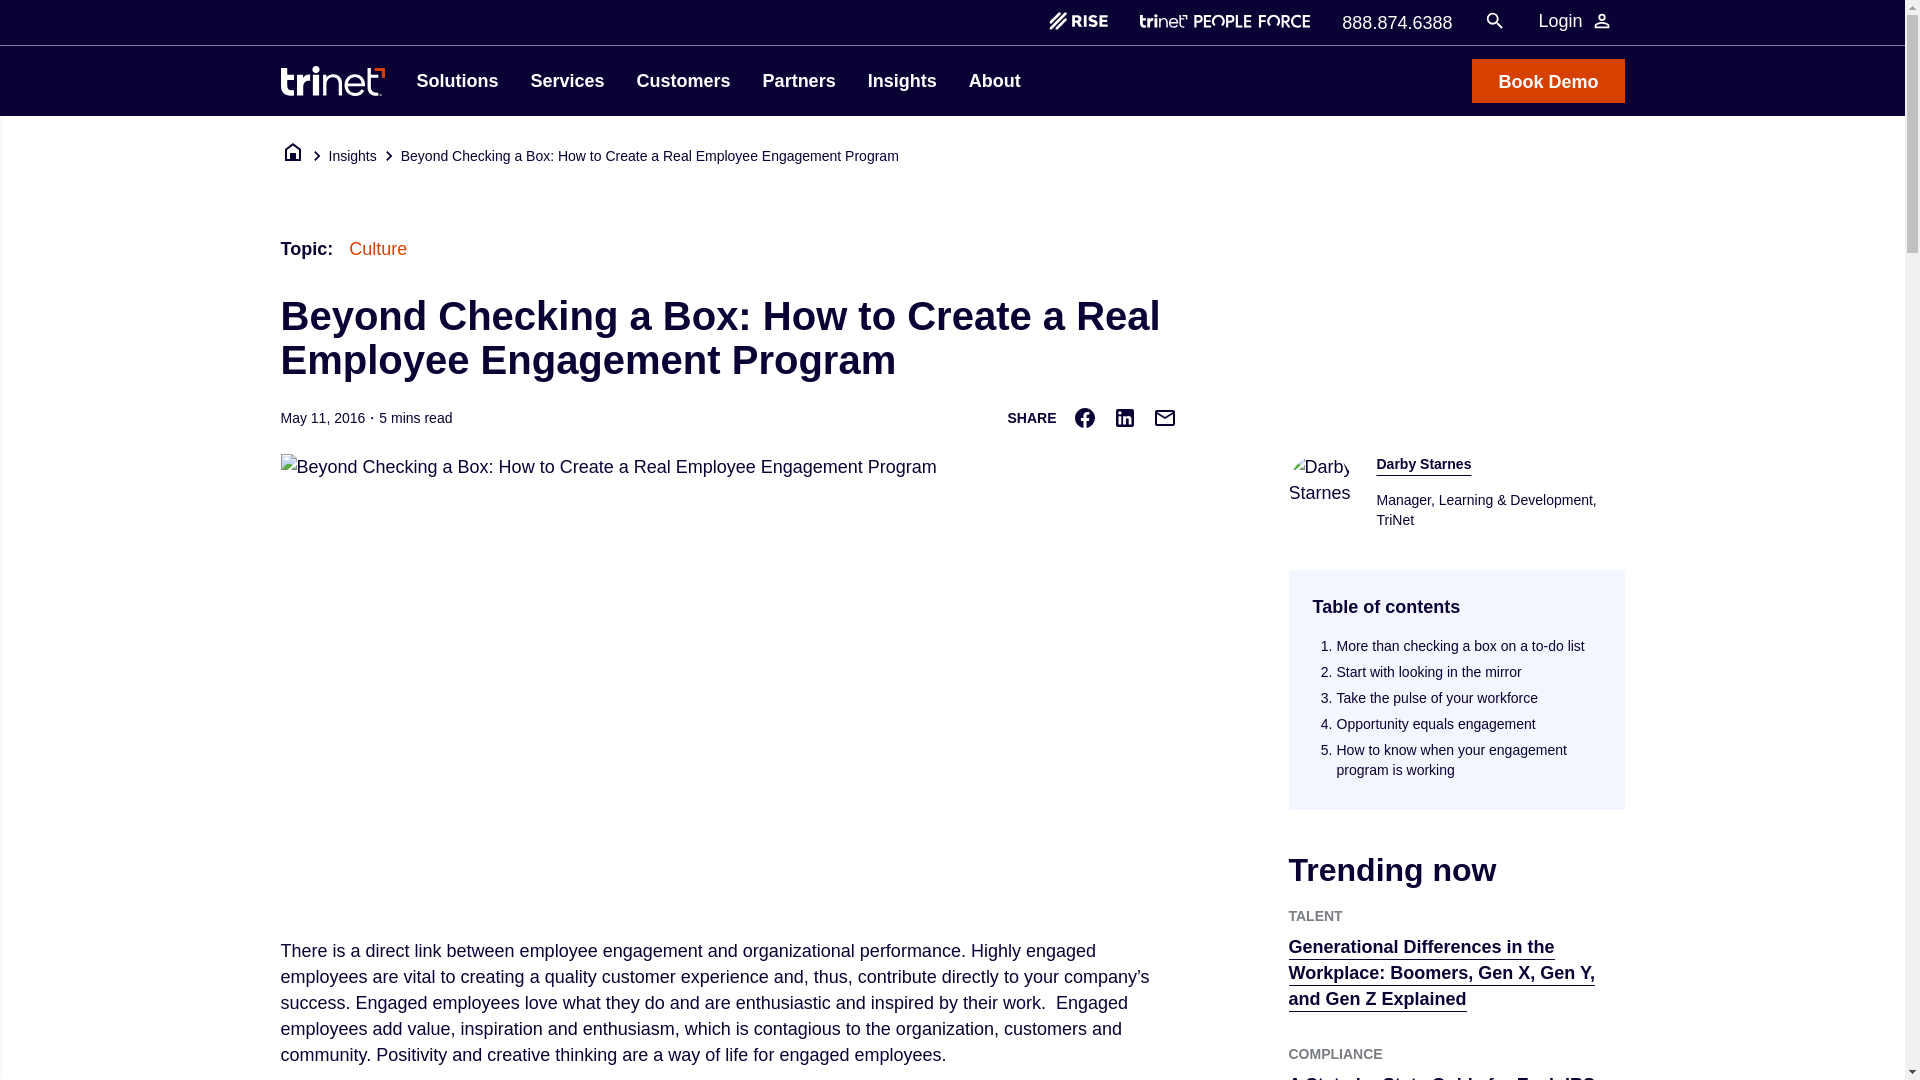 The width and height of the screenshot is (1920, 1080). Describe the element at coordinates (1396, 20) in the screenshot. I see `888.874.6388` at that location.